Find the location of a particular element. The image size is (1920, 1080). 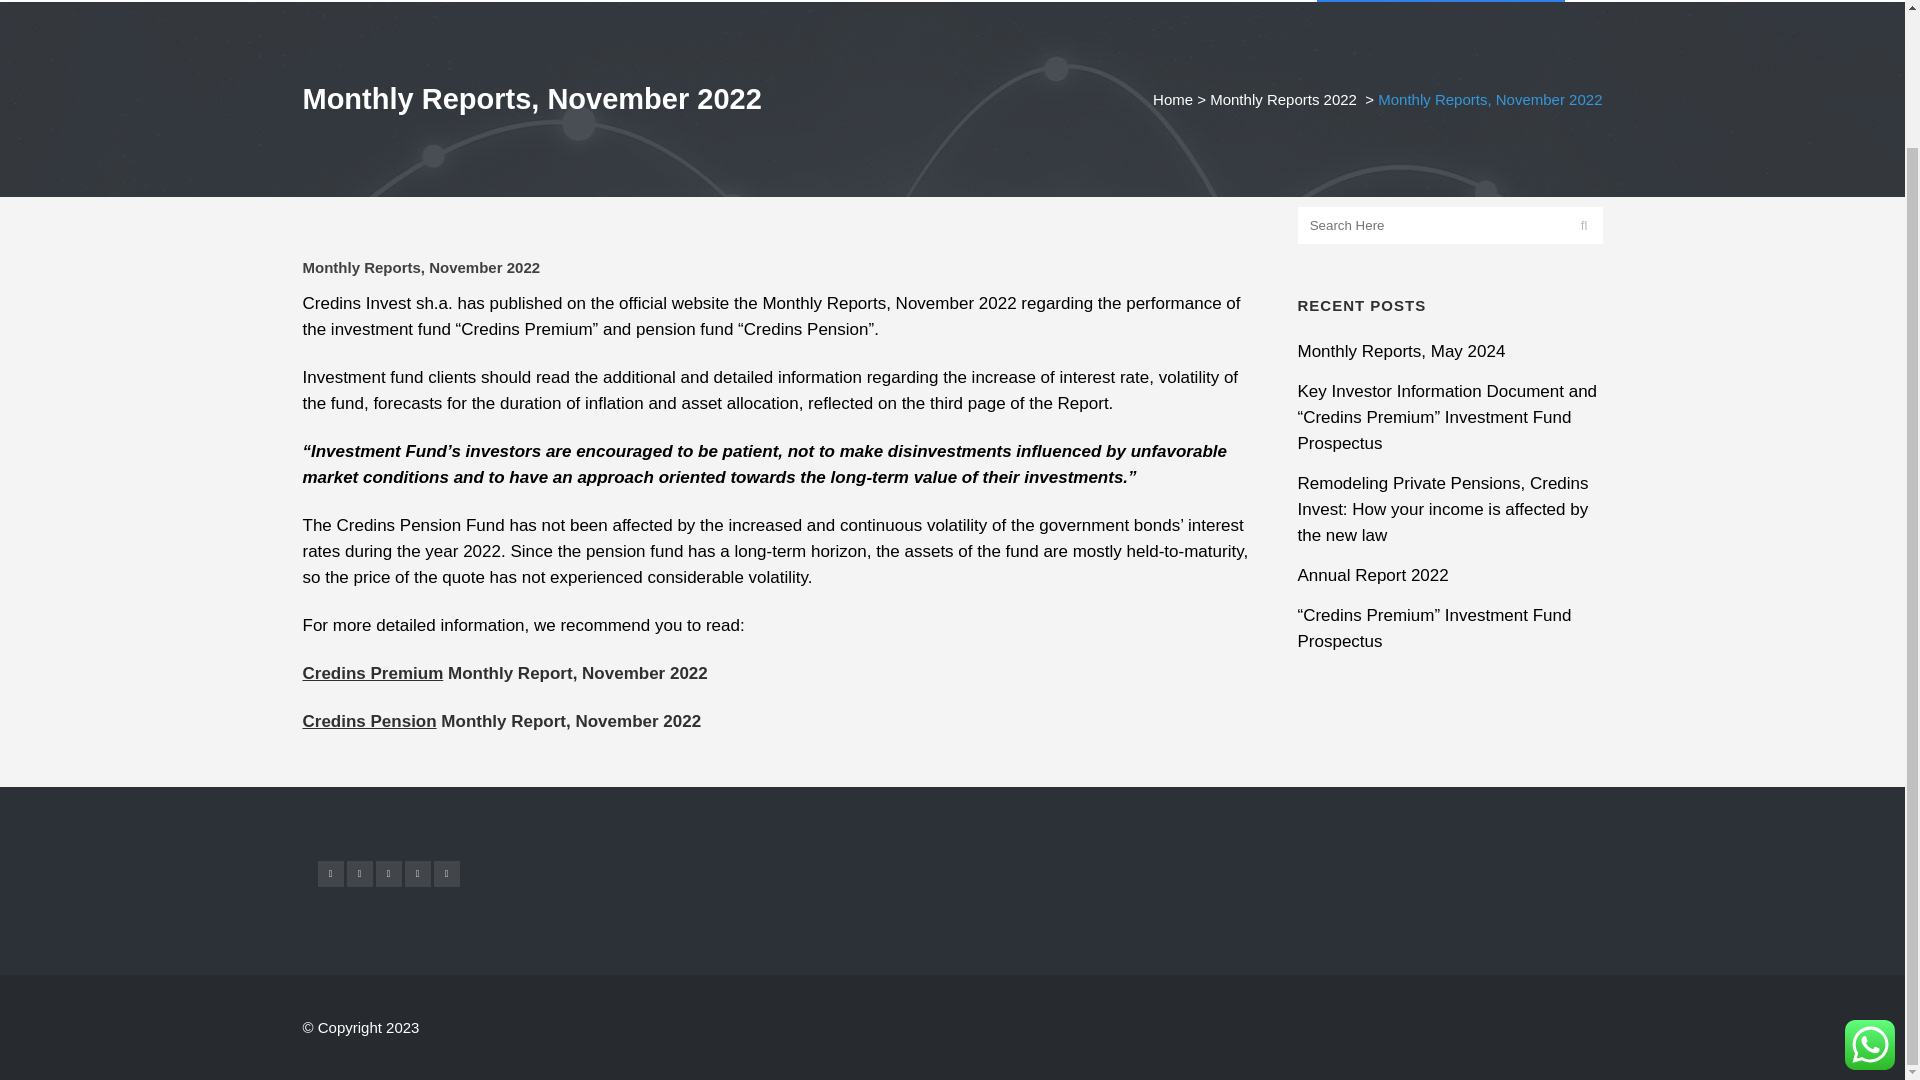

PENSION FUND is located at coordinates (674, 1).